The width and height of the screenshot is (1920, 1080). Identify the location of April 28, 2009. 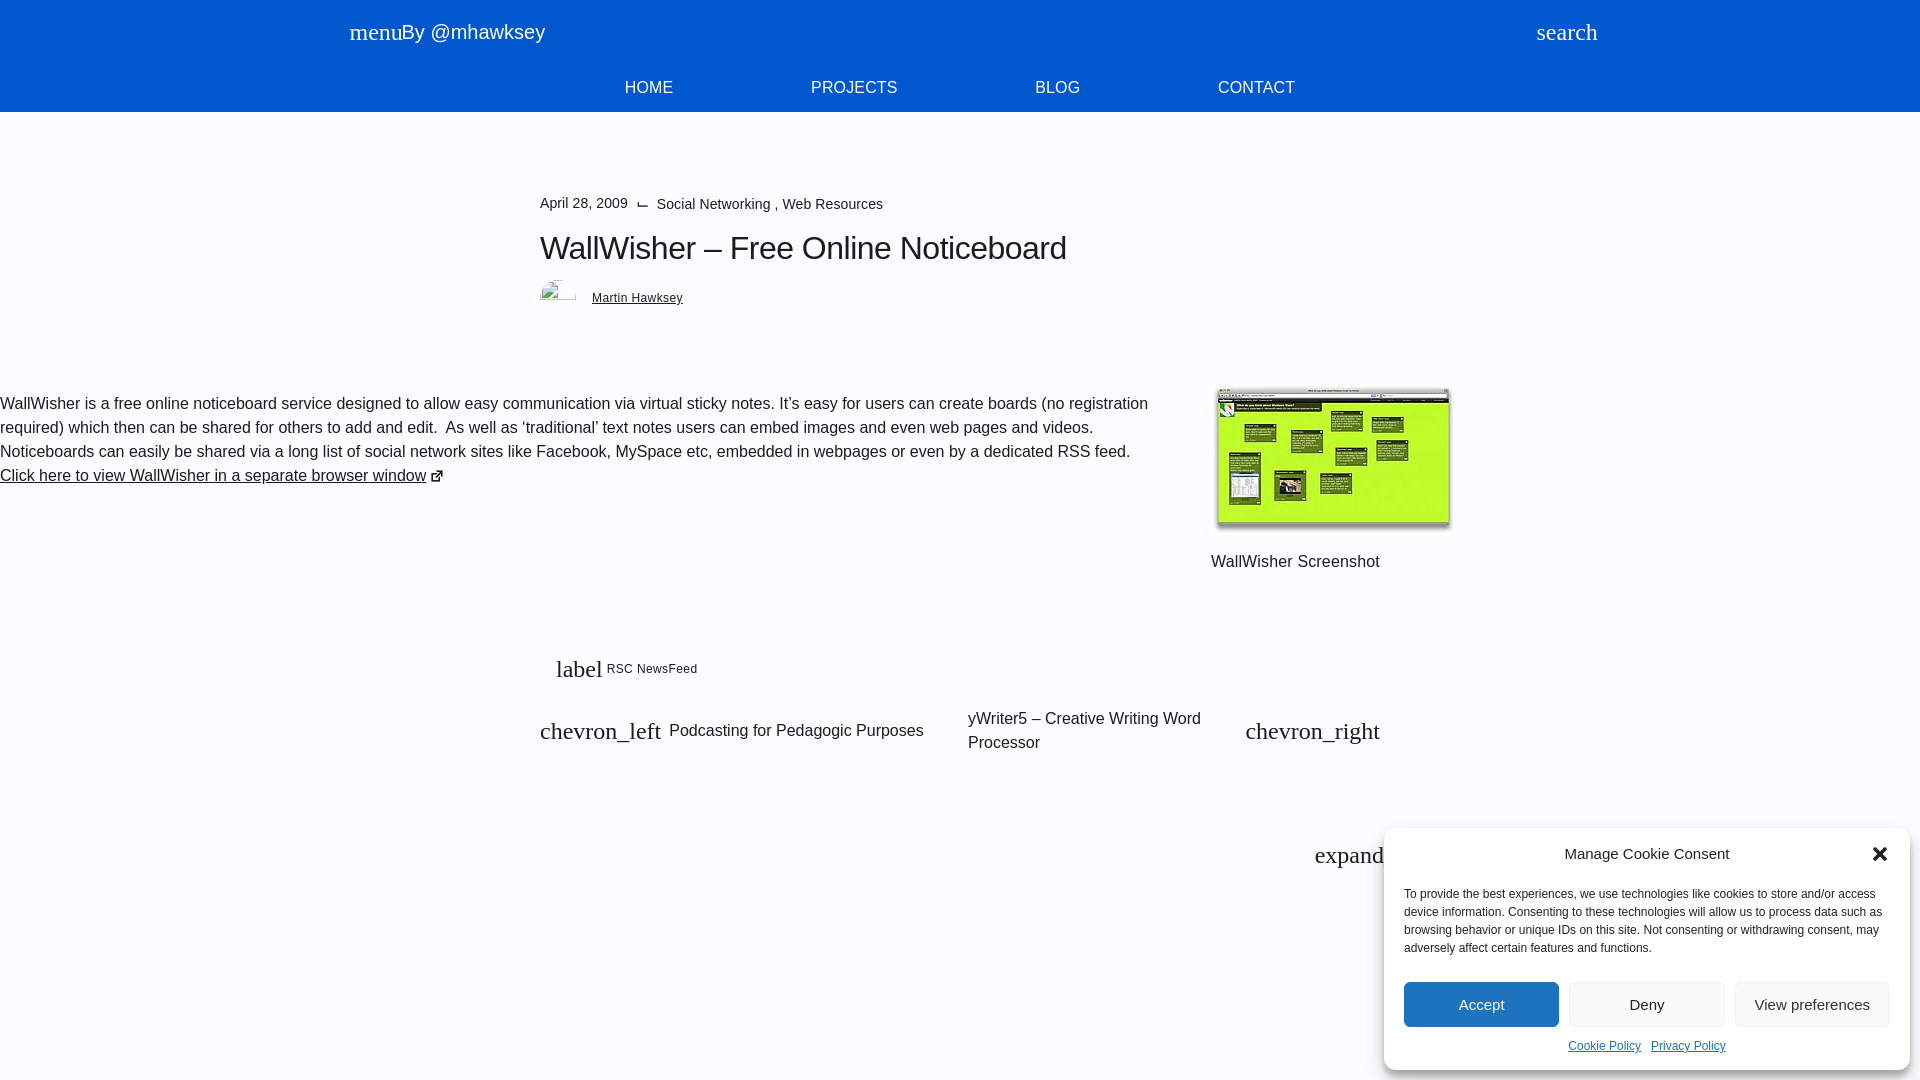
(1256, 88).